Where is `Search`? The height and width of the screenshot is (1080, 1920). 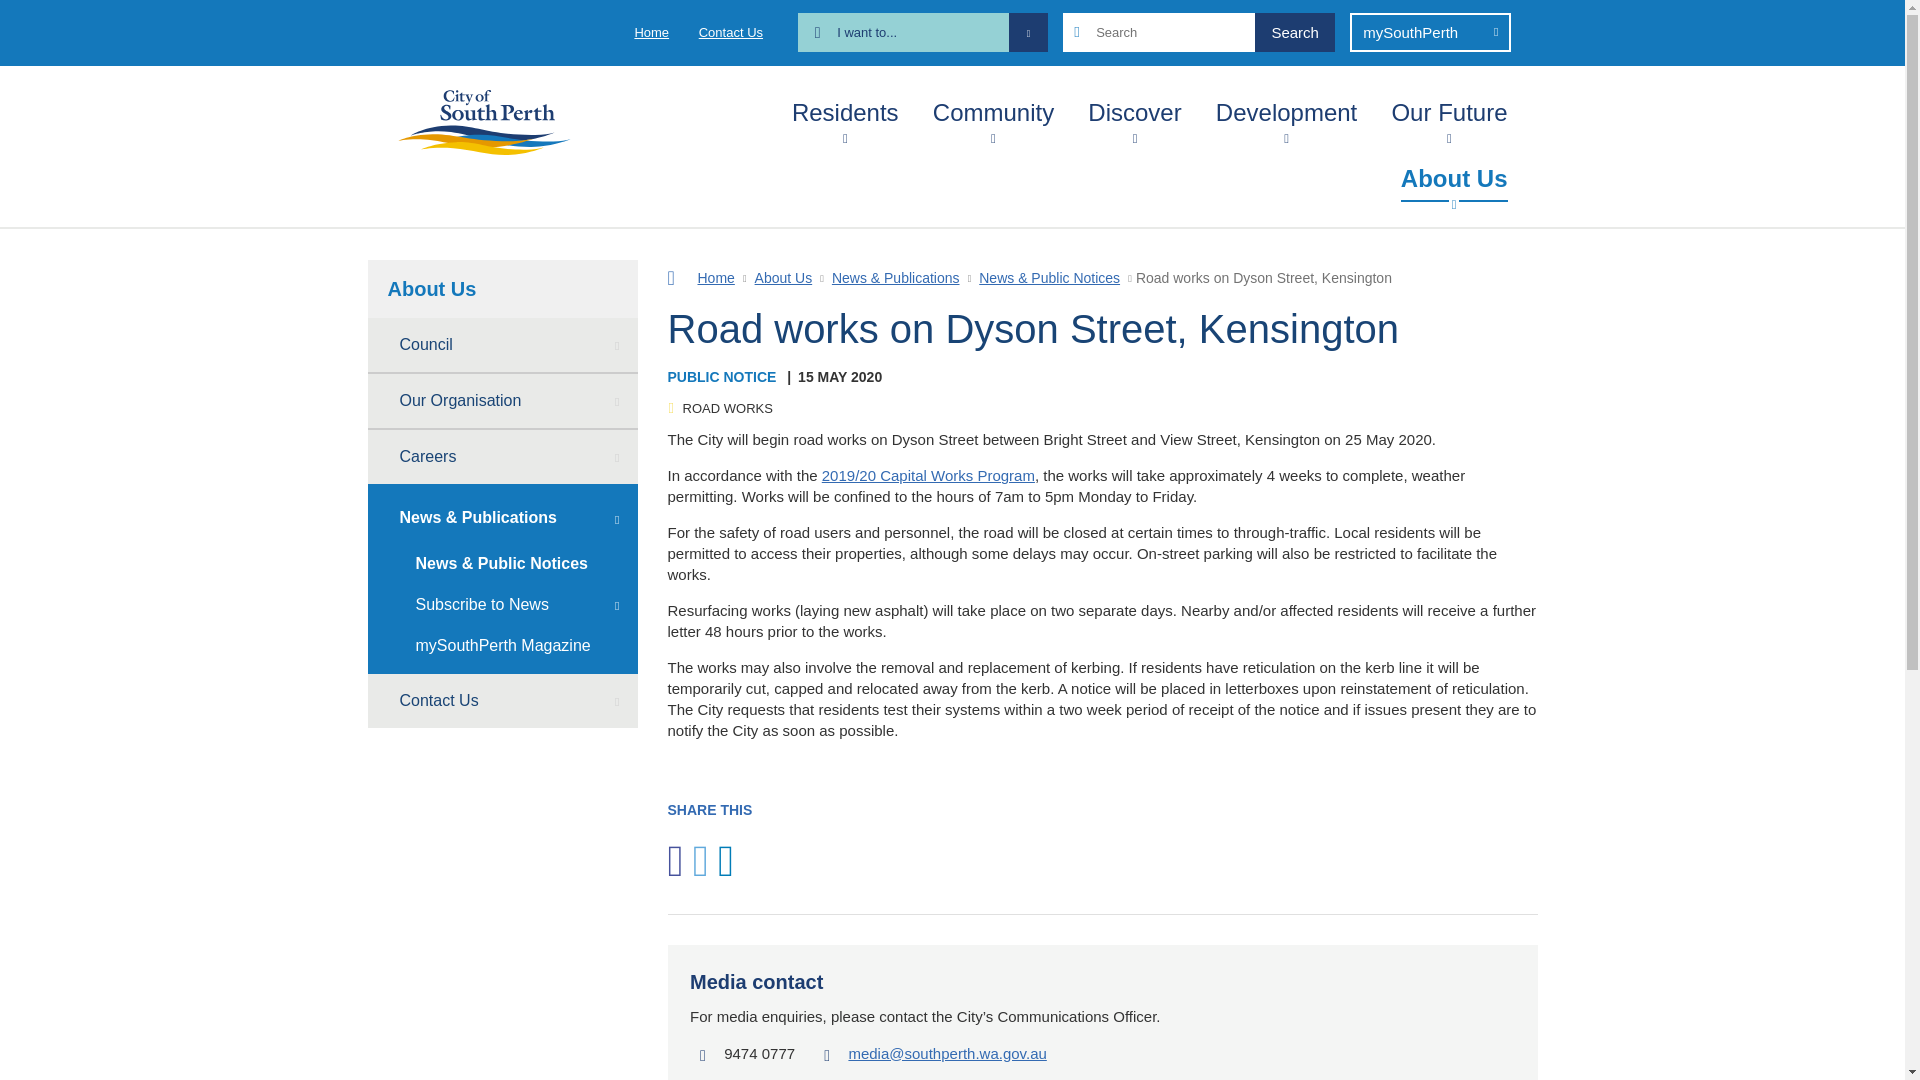 Search is located at coordinates (1294, 32).